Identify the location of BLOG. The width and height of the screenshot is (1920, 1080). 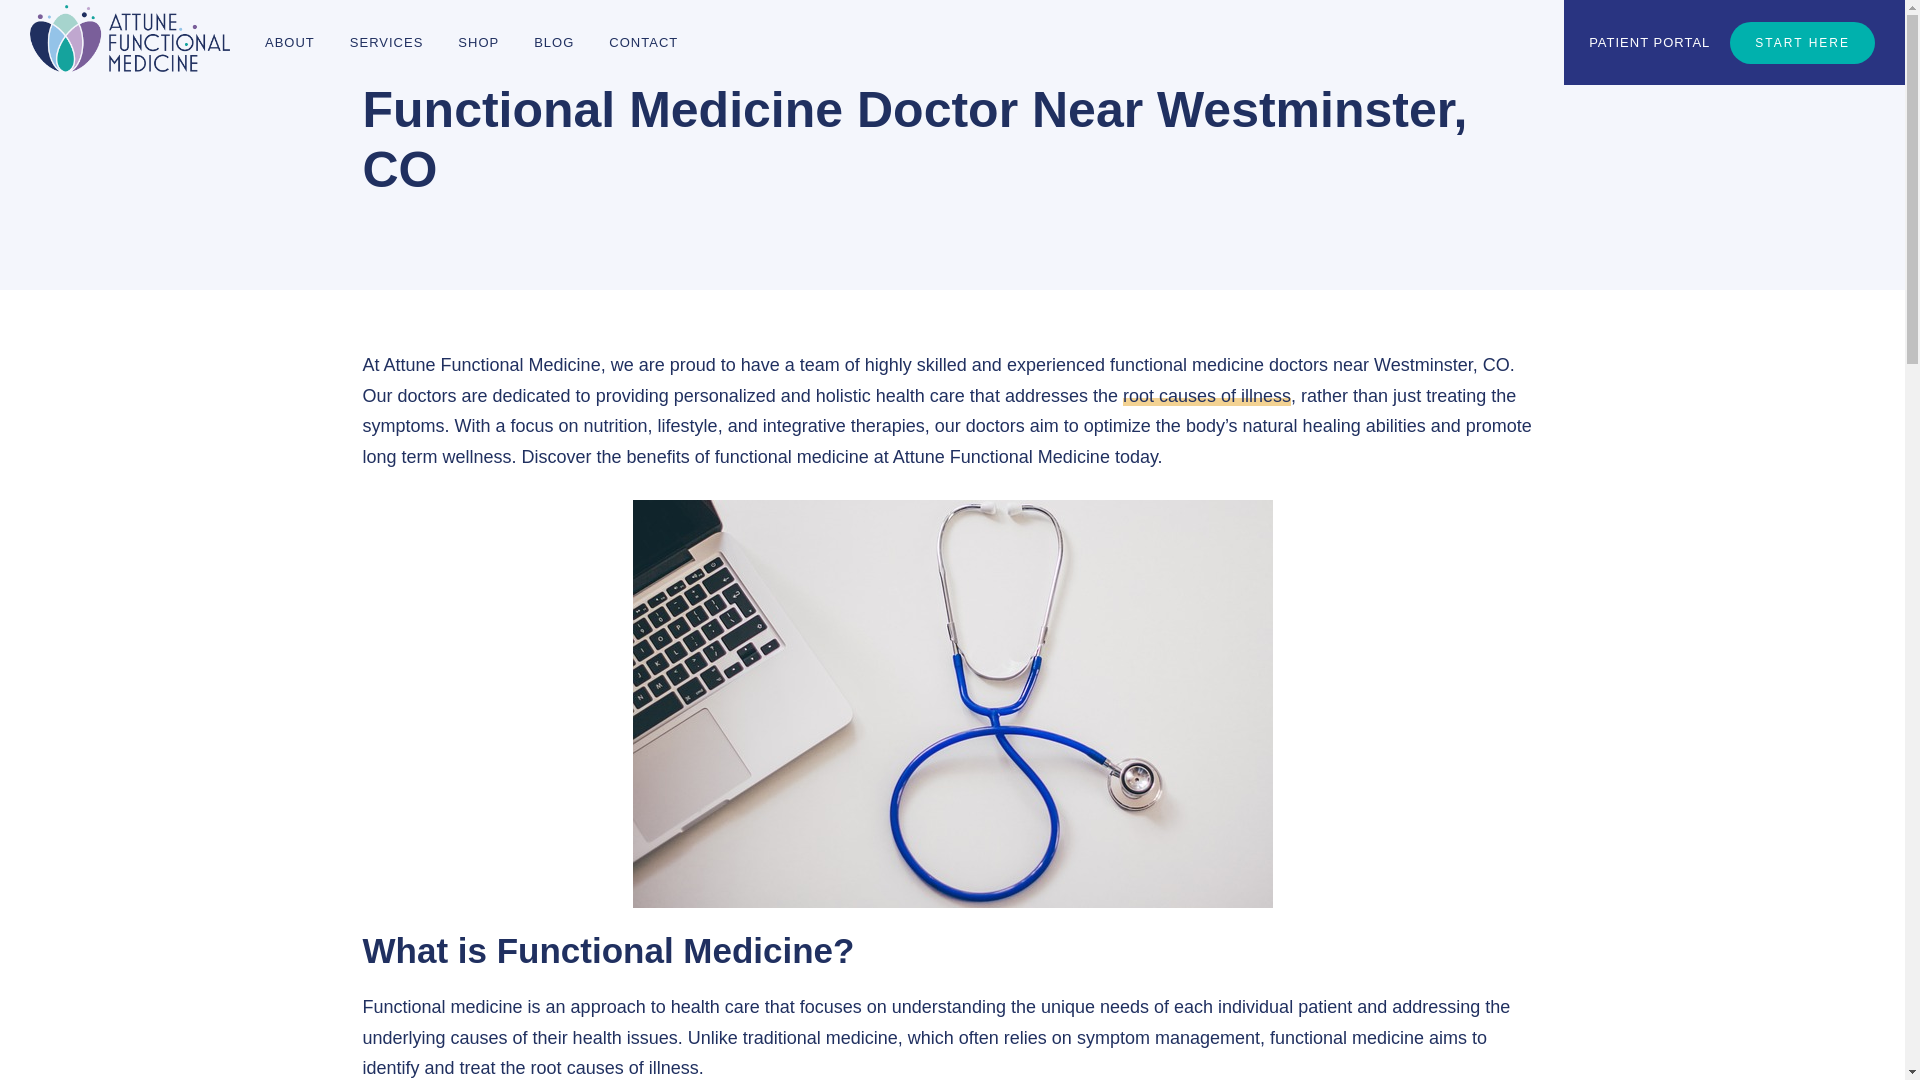
(554, 42).